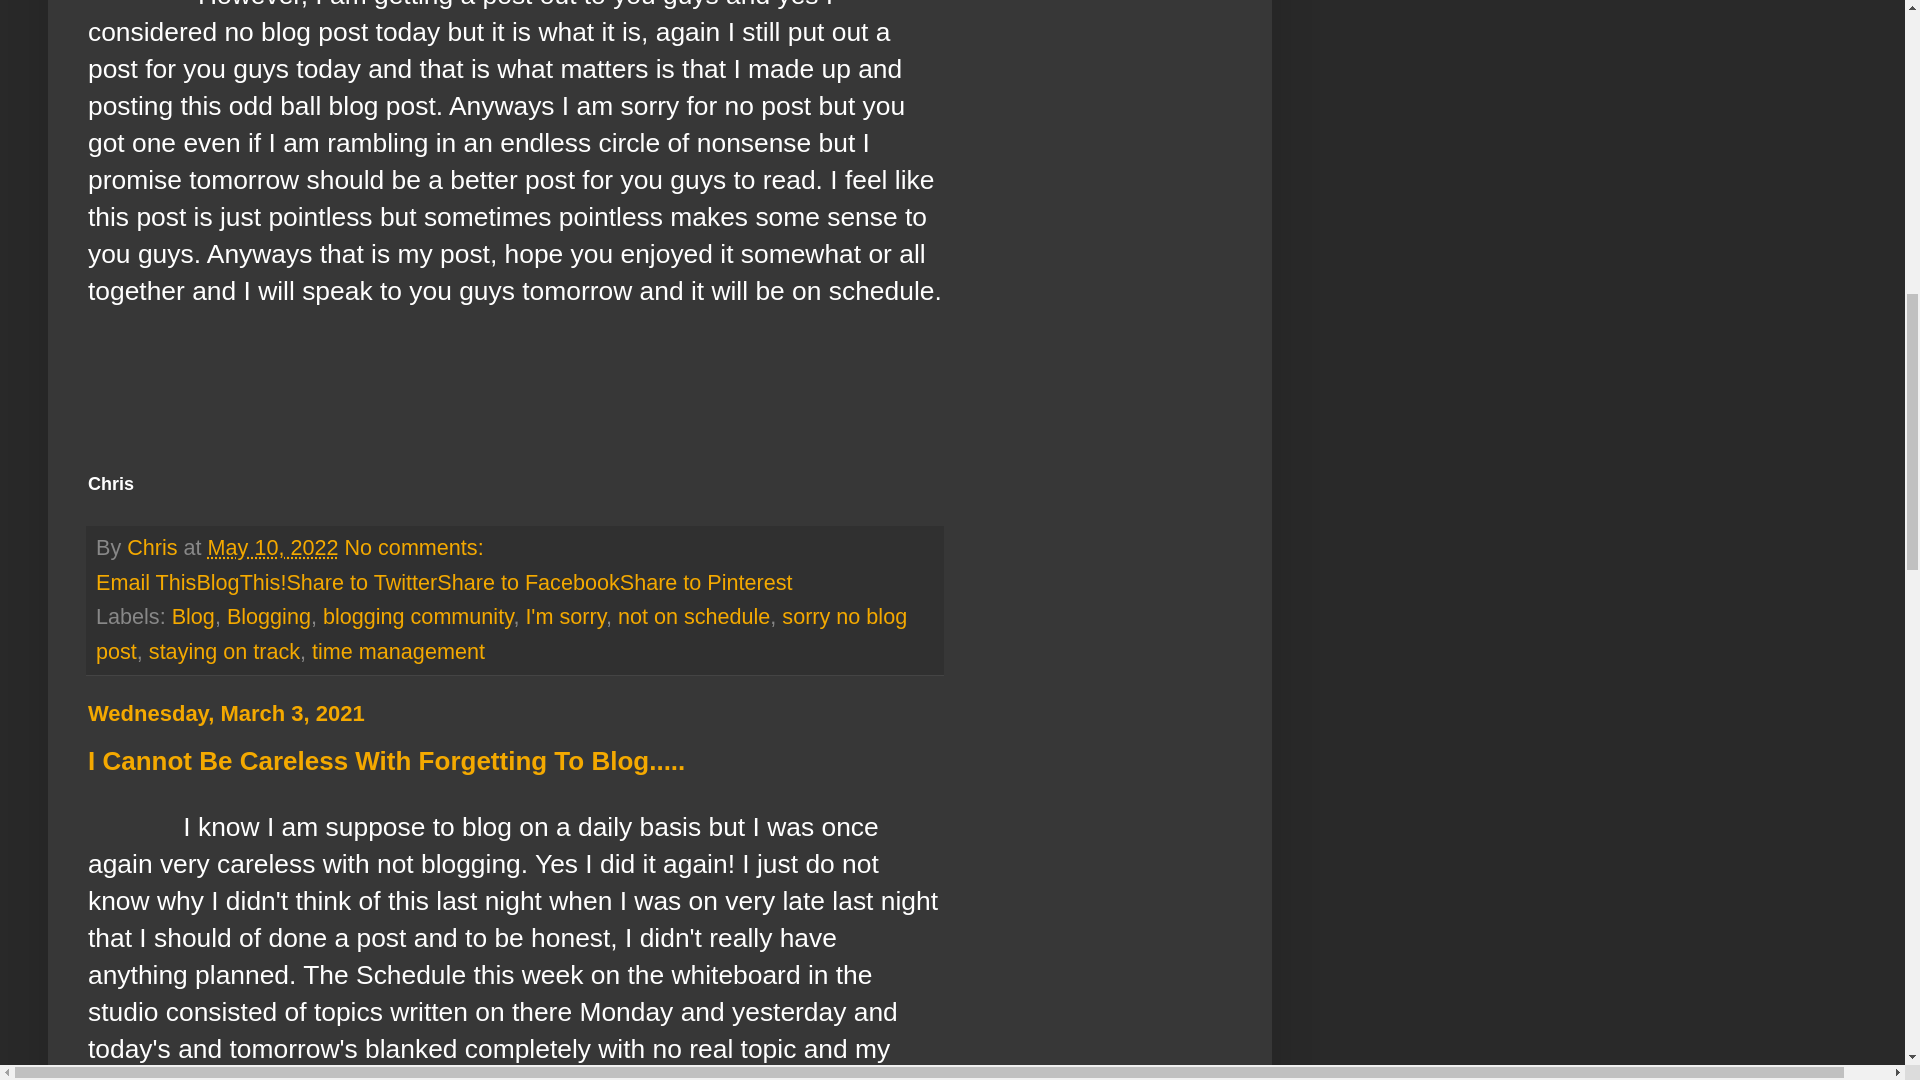 The height and width of the screenshot is (1080, 1920). I want to click on No comments:, so click(413, 547).